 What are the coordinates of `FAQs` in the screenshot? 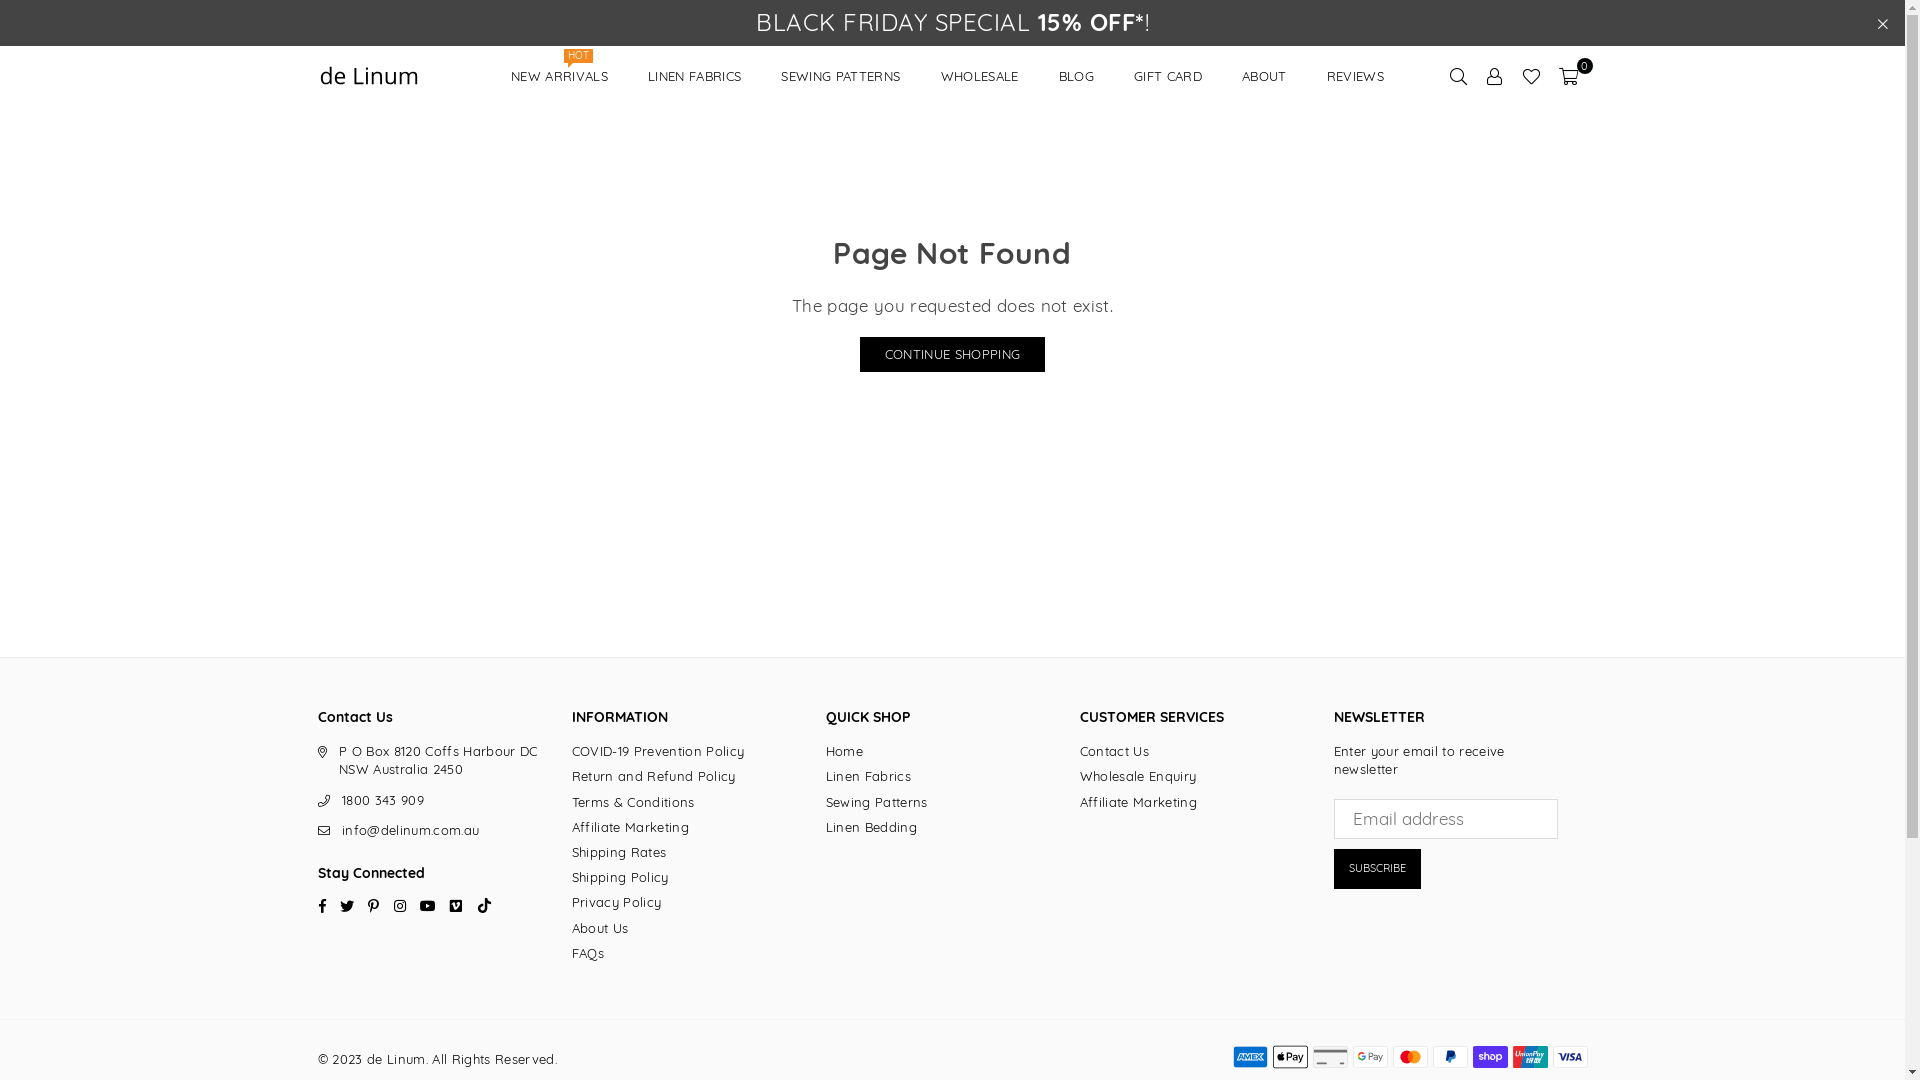 It's located at (588, 953).